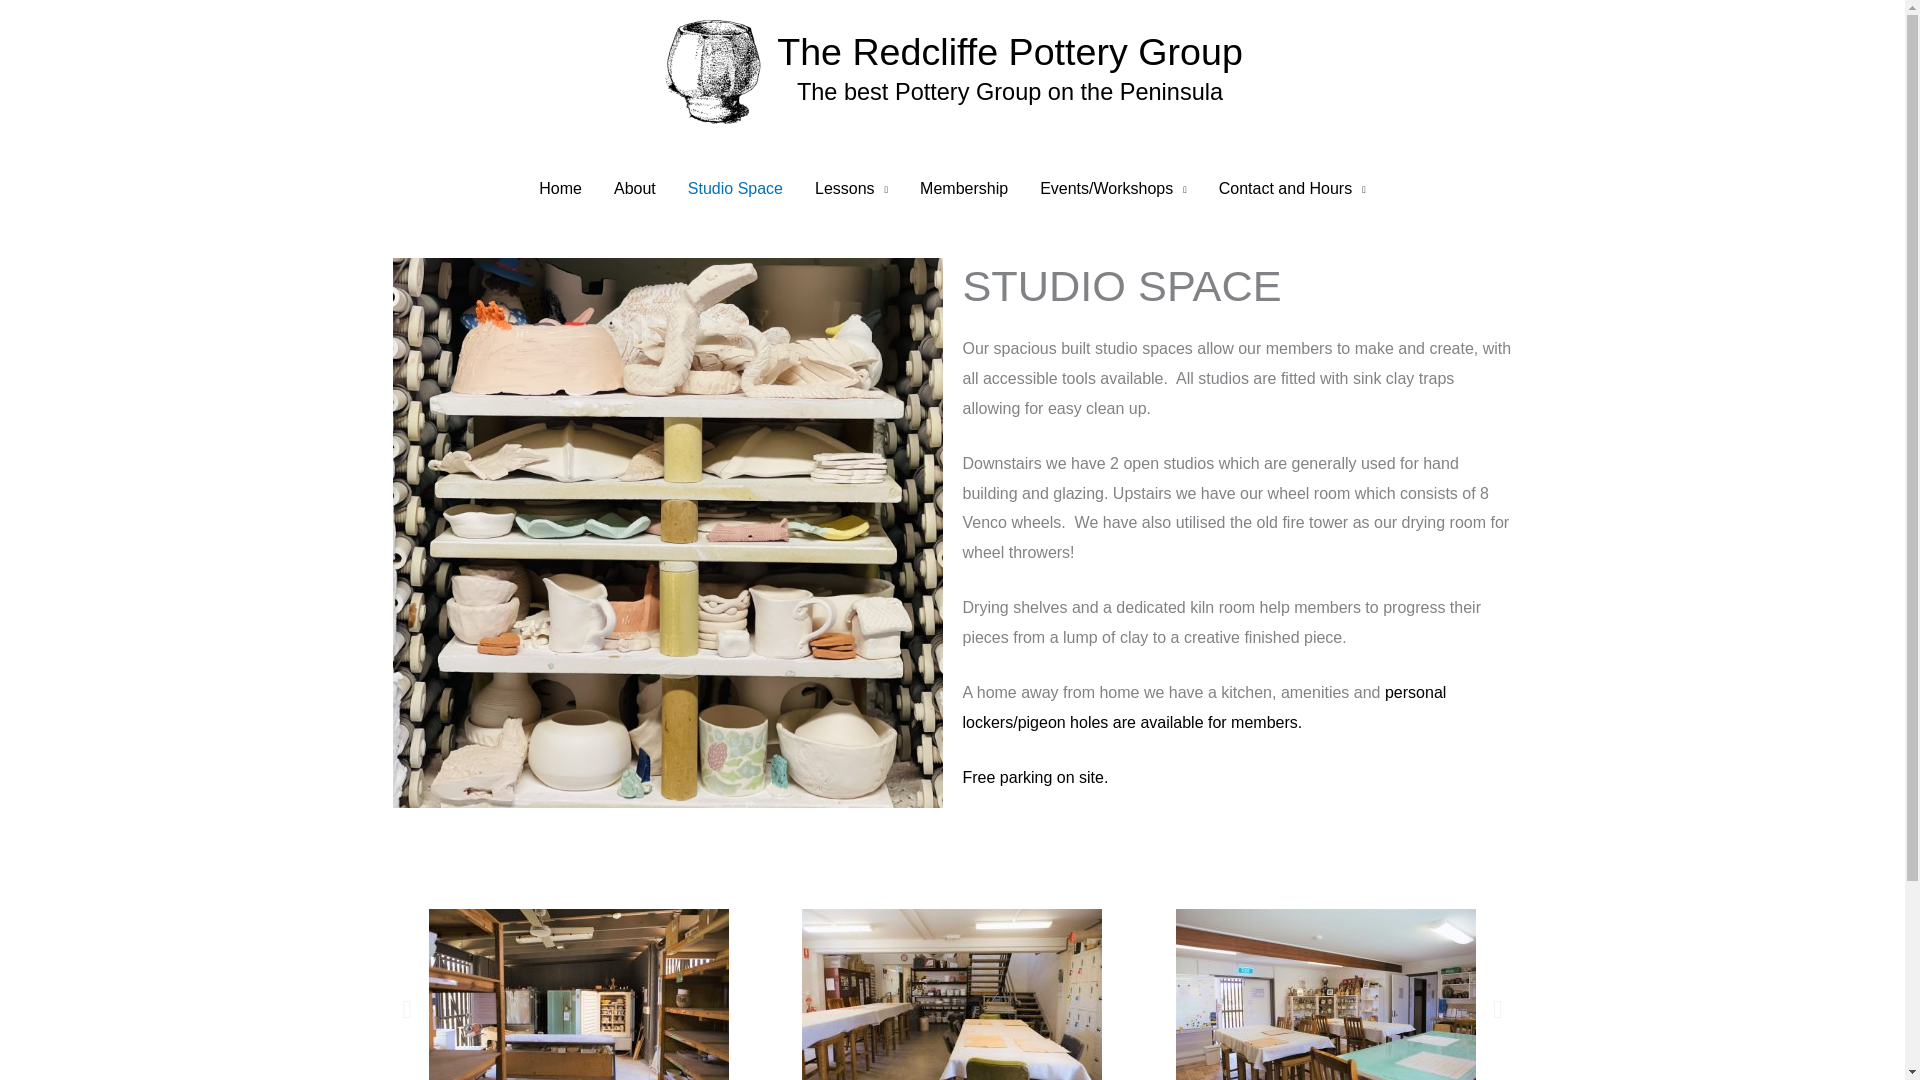 Image resolution: width=1920 pixels, height=1080 pixels. I want to click on Membership, so click(964, 188).